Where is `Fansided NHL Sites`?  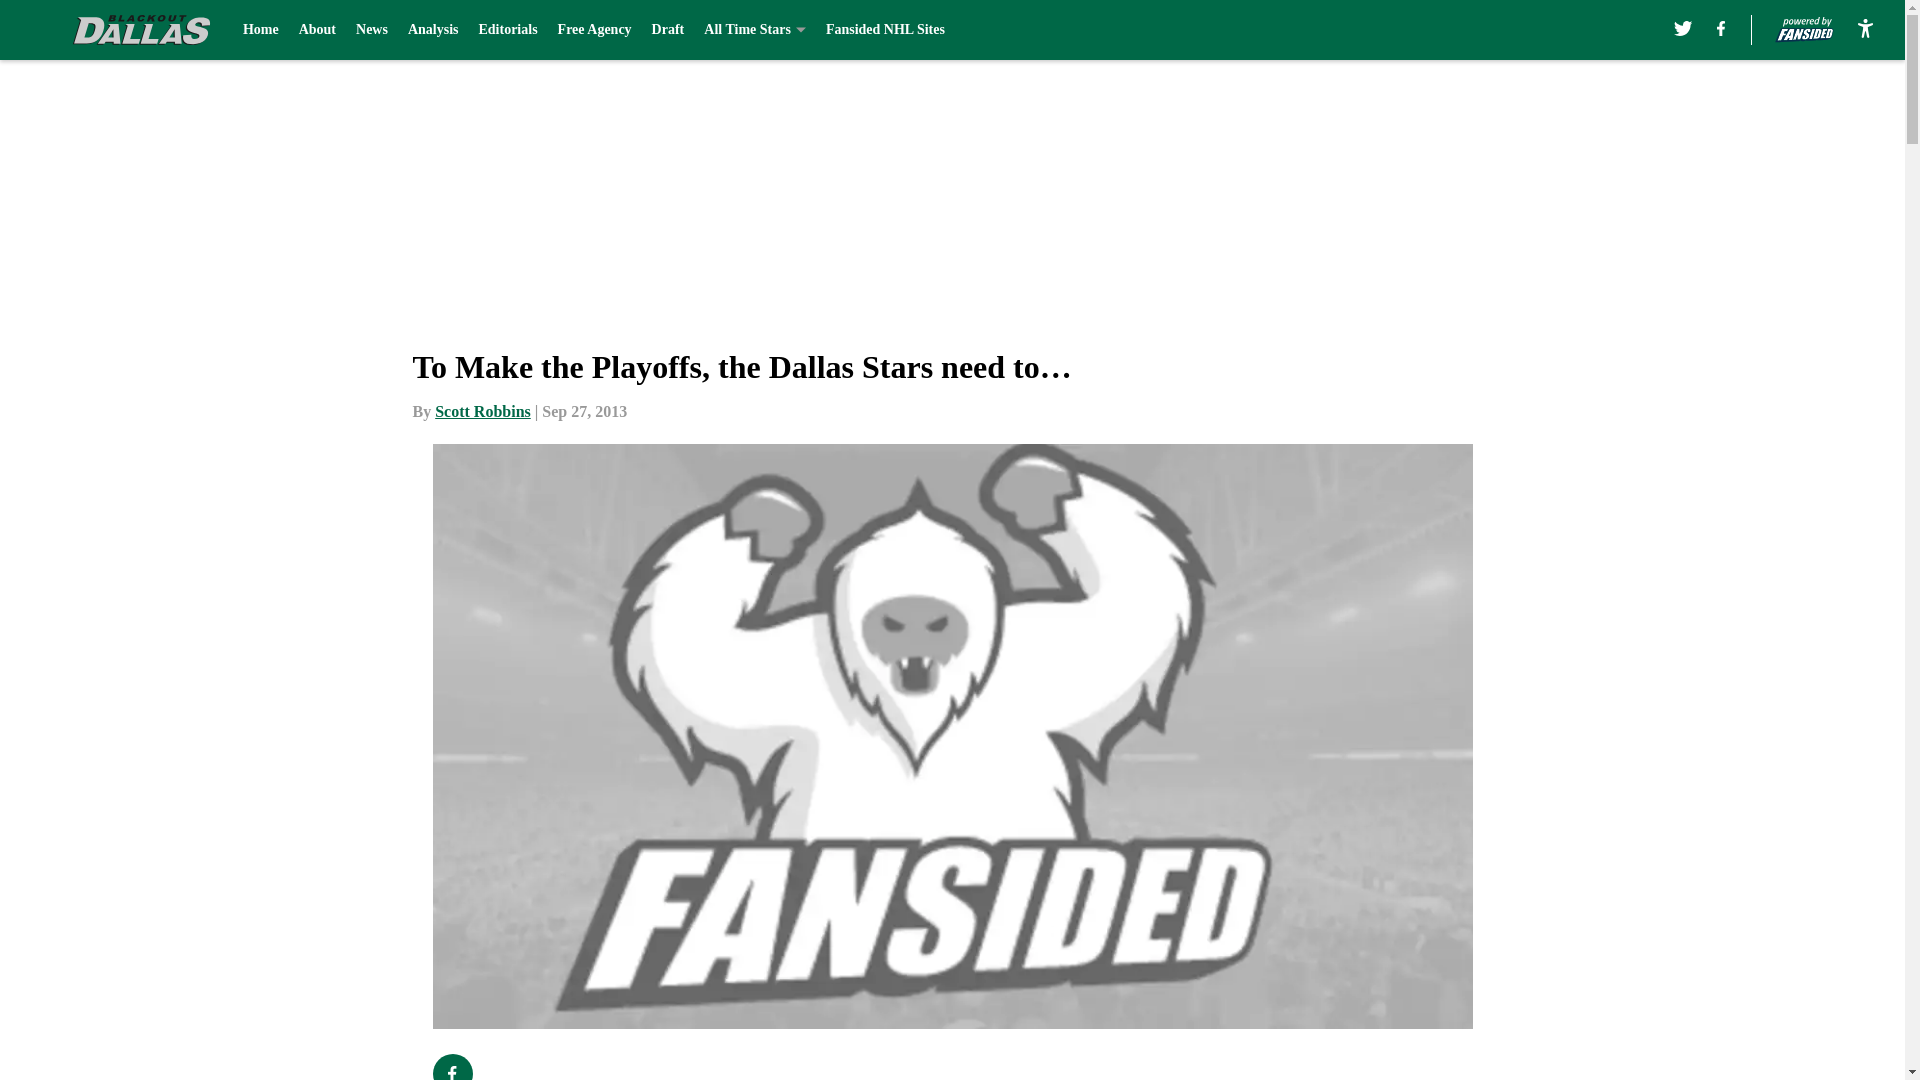
Fansided NHL Sites is located at coordinates (884, 30).